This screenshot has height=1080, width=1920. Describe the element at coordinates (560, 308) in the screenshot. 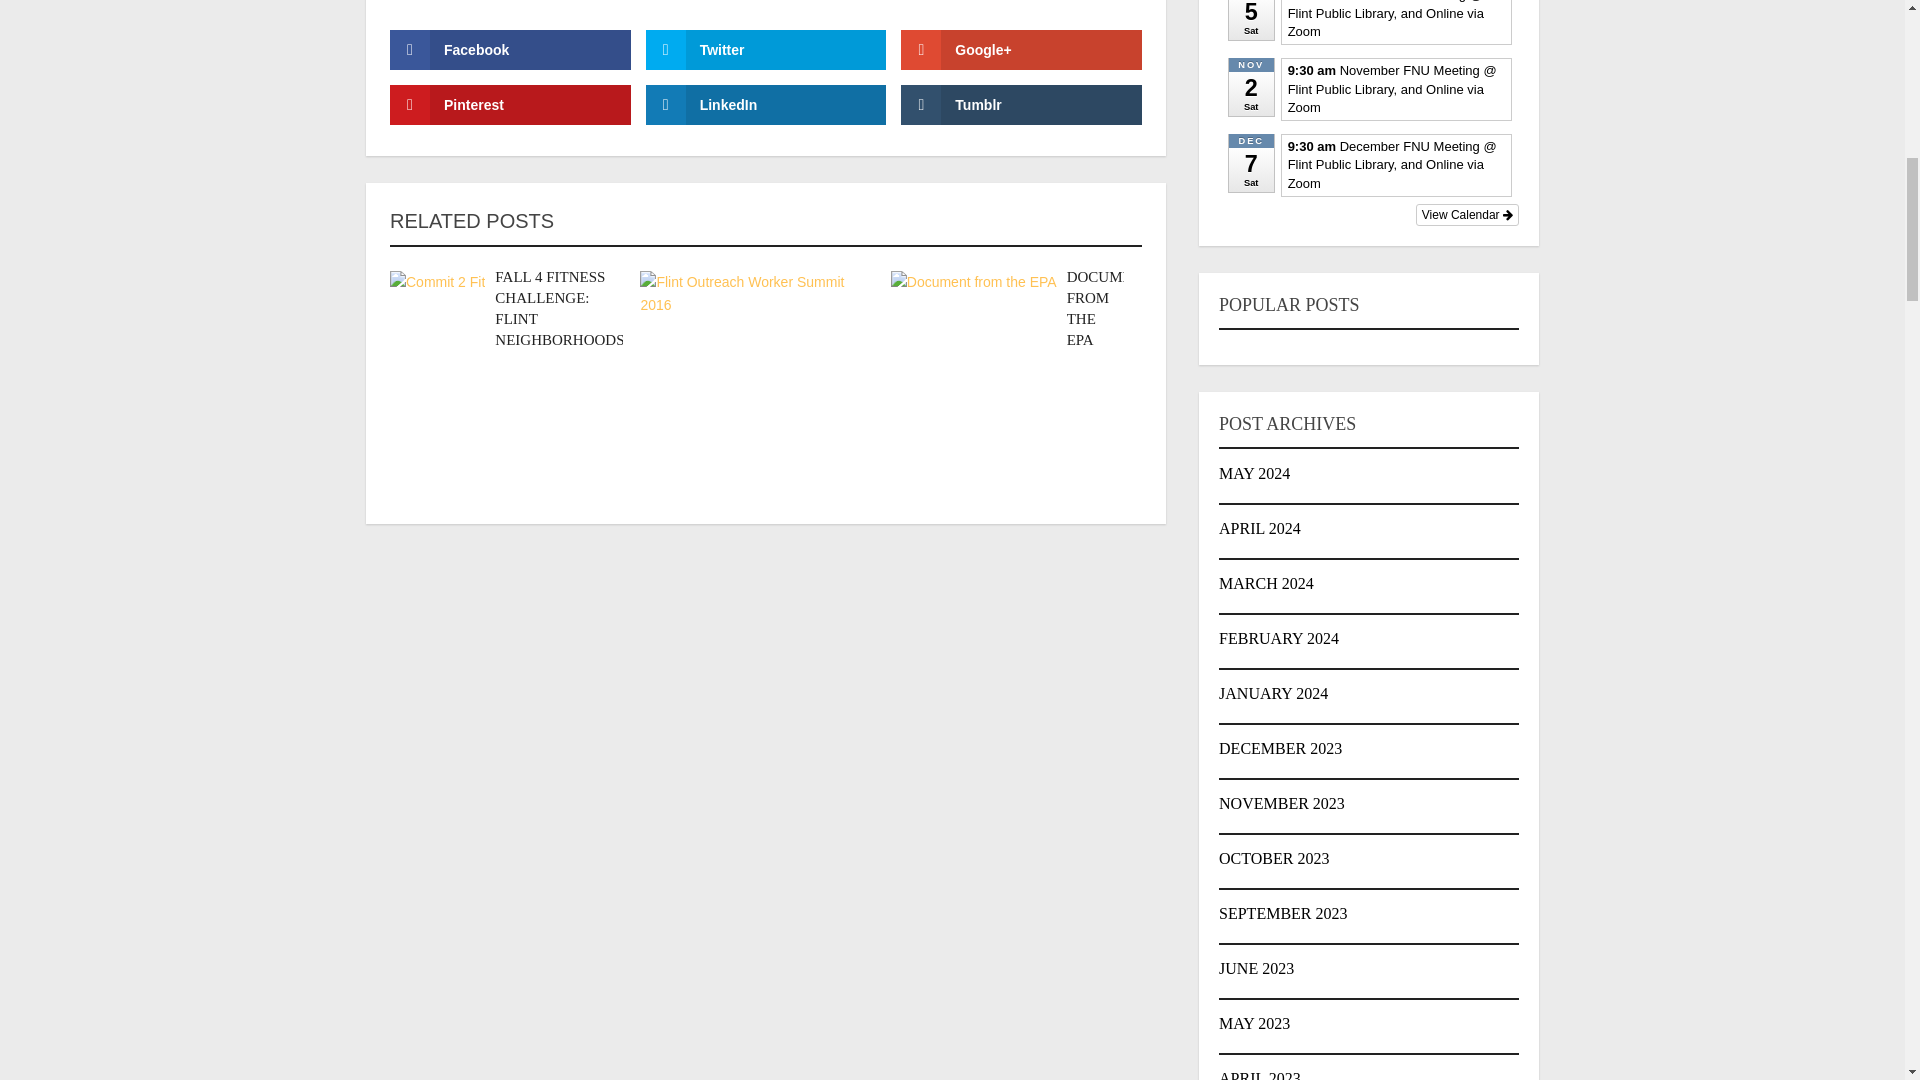

I see `Fall 4 Fitness Challenge: Flint Neighborhoods` at that location.